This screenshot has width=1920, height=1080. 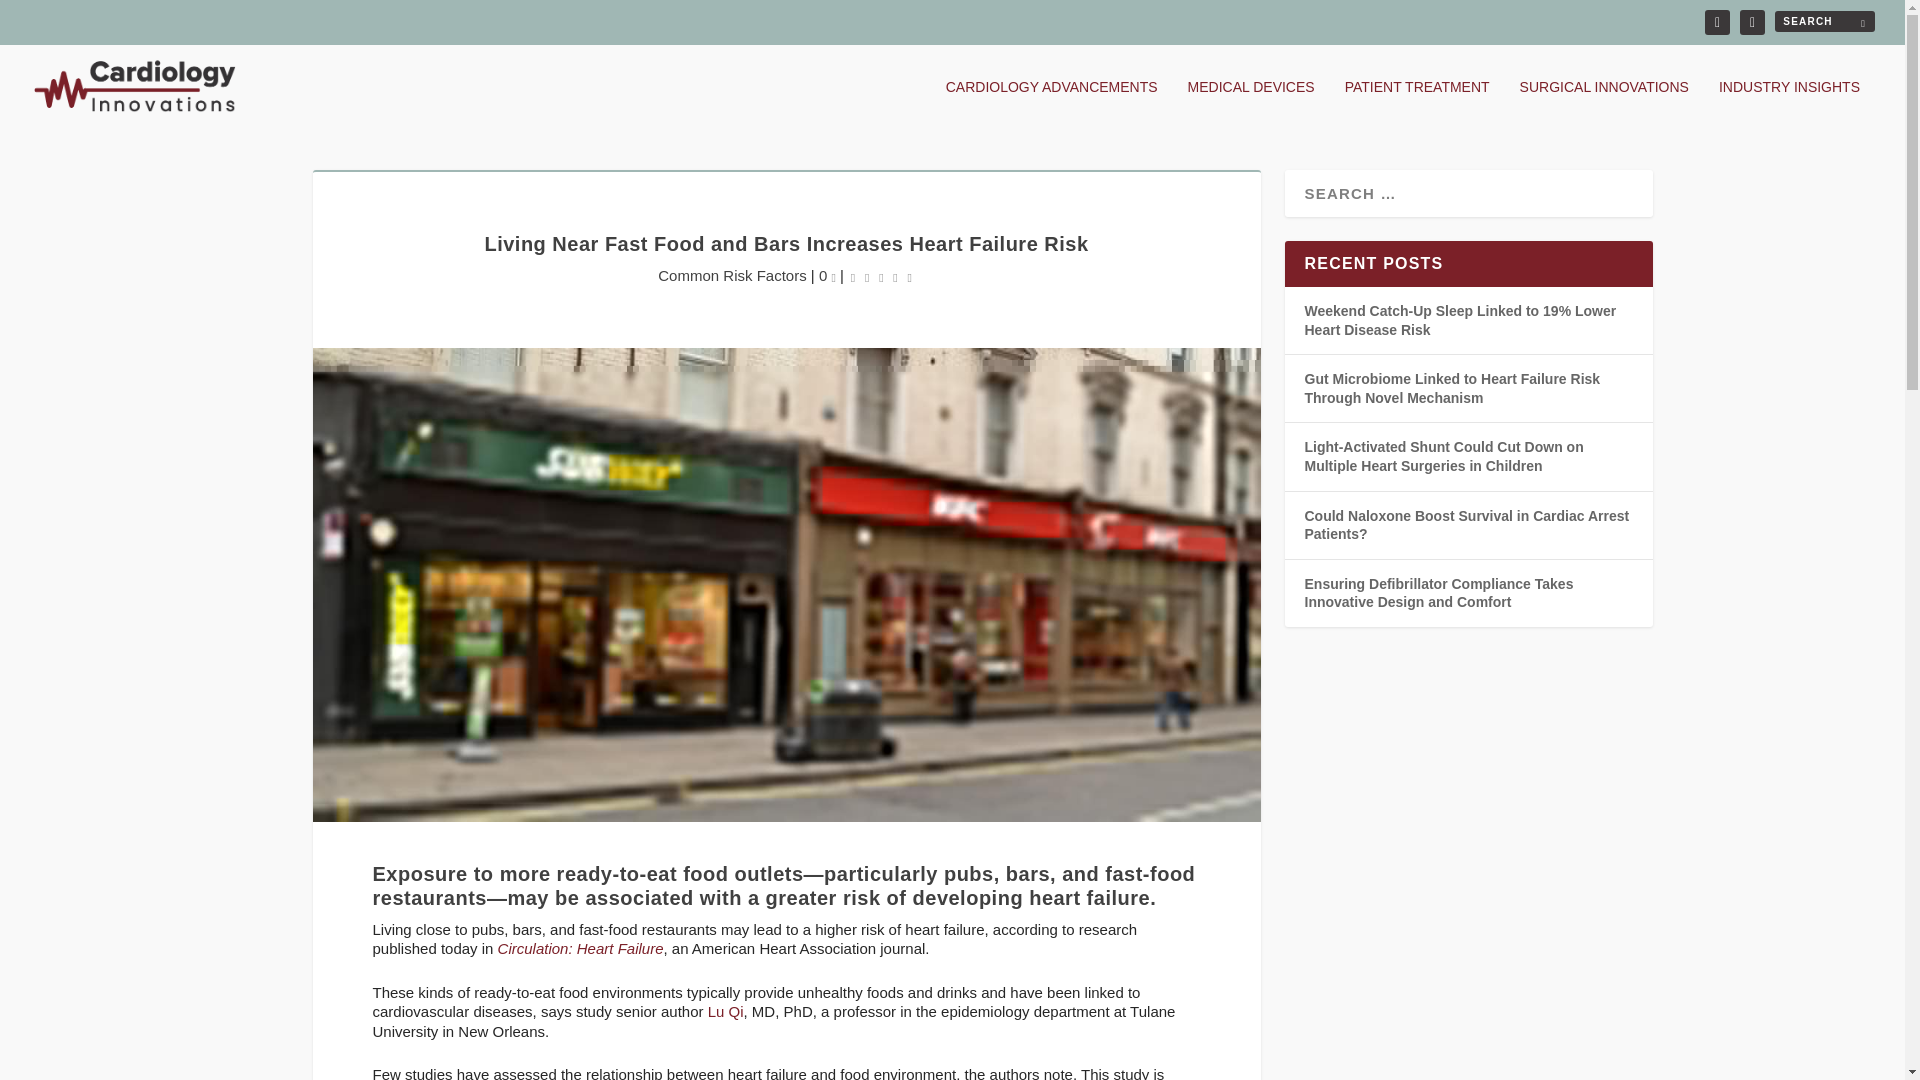 I want to click on Search for:, so click(x=1824, y=21).